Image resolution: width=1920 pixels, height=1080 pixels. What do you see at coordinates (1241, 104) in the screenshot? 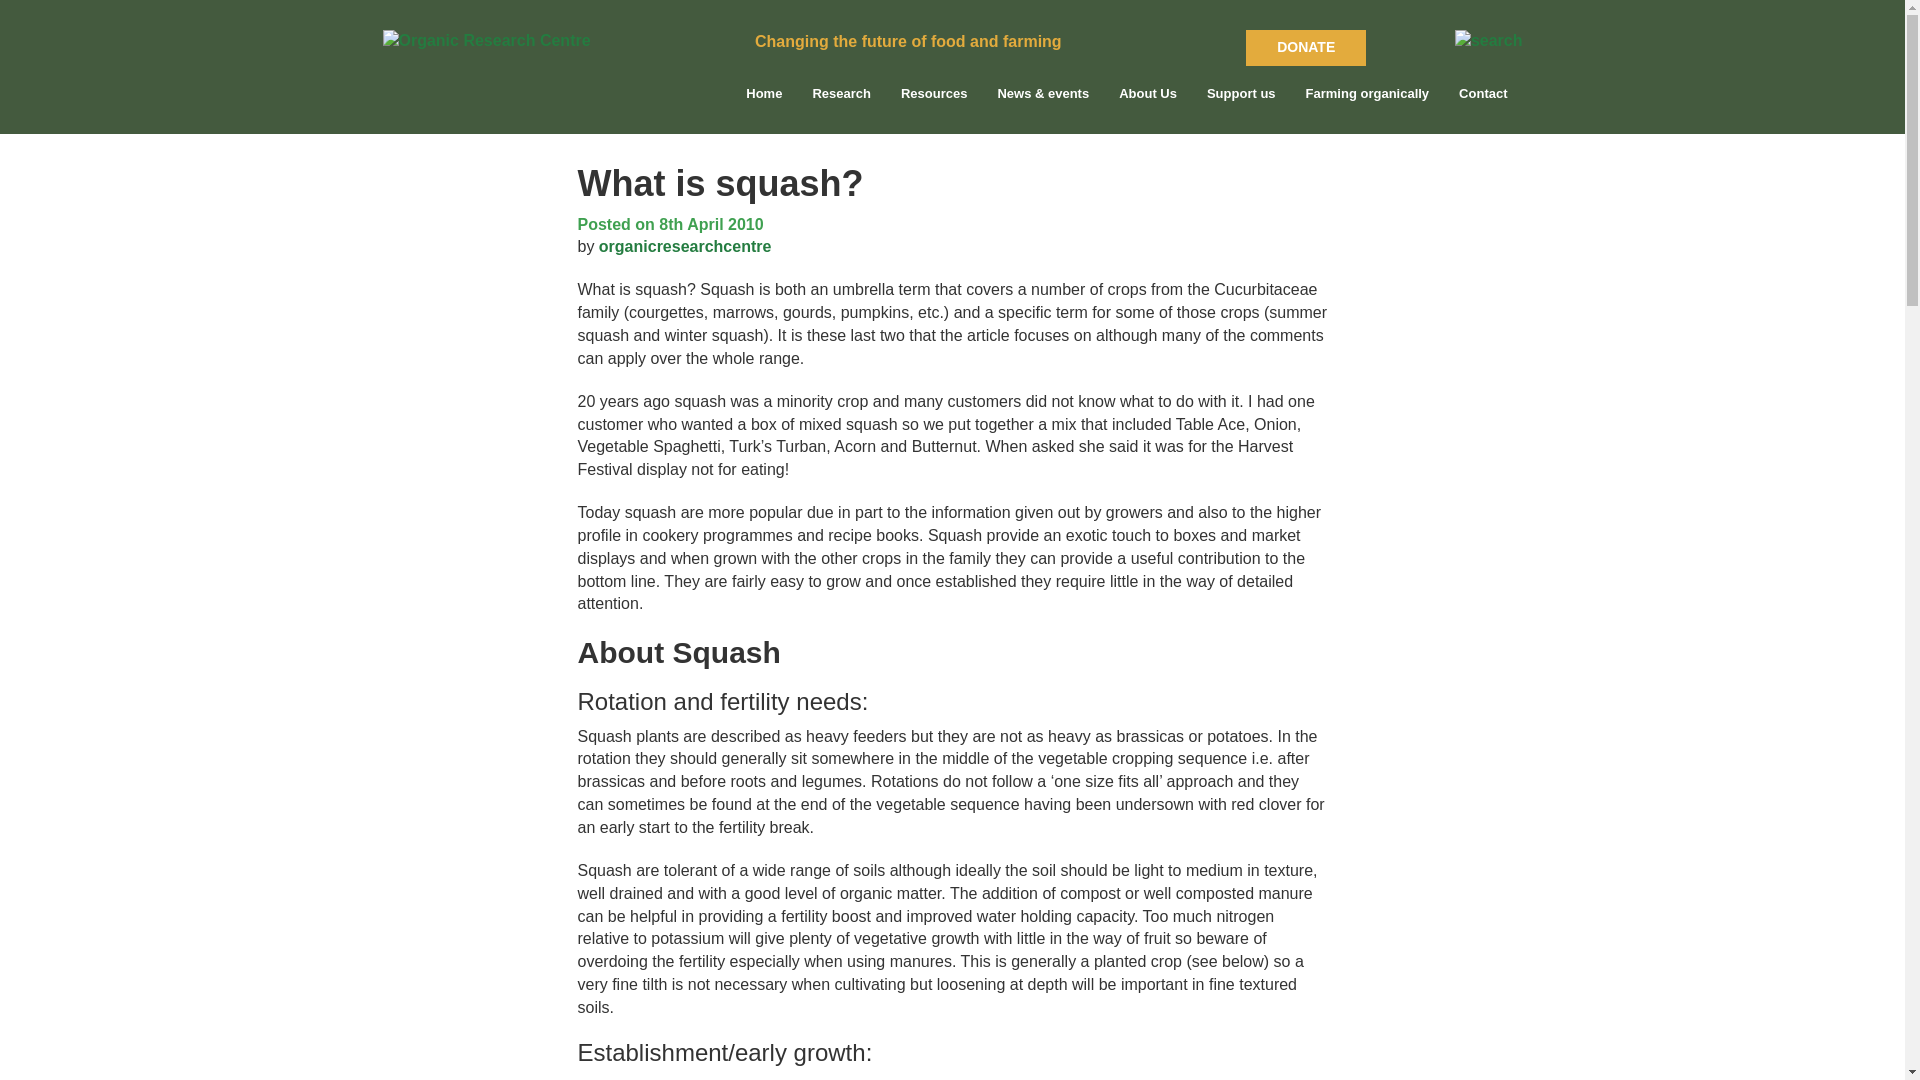
I see `Support us` at bounding box center [1241, 104].